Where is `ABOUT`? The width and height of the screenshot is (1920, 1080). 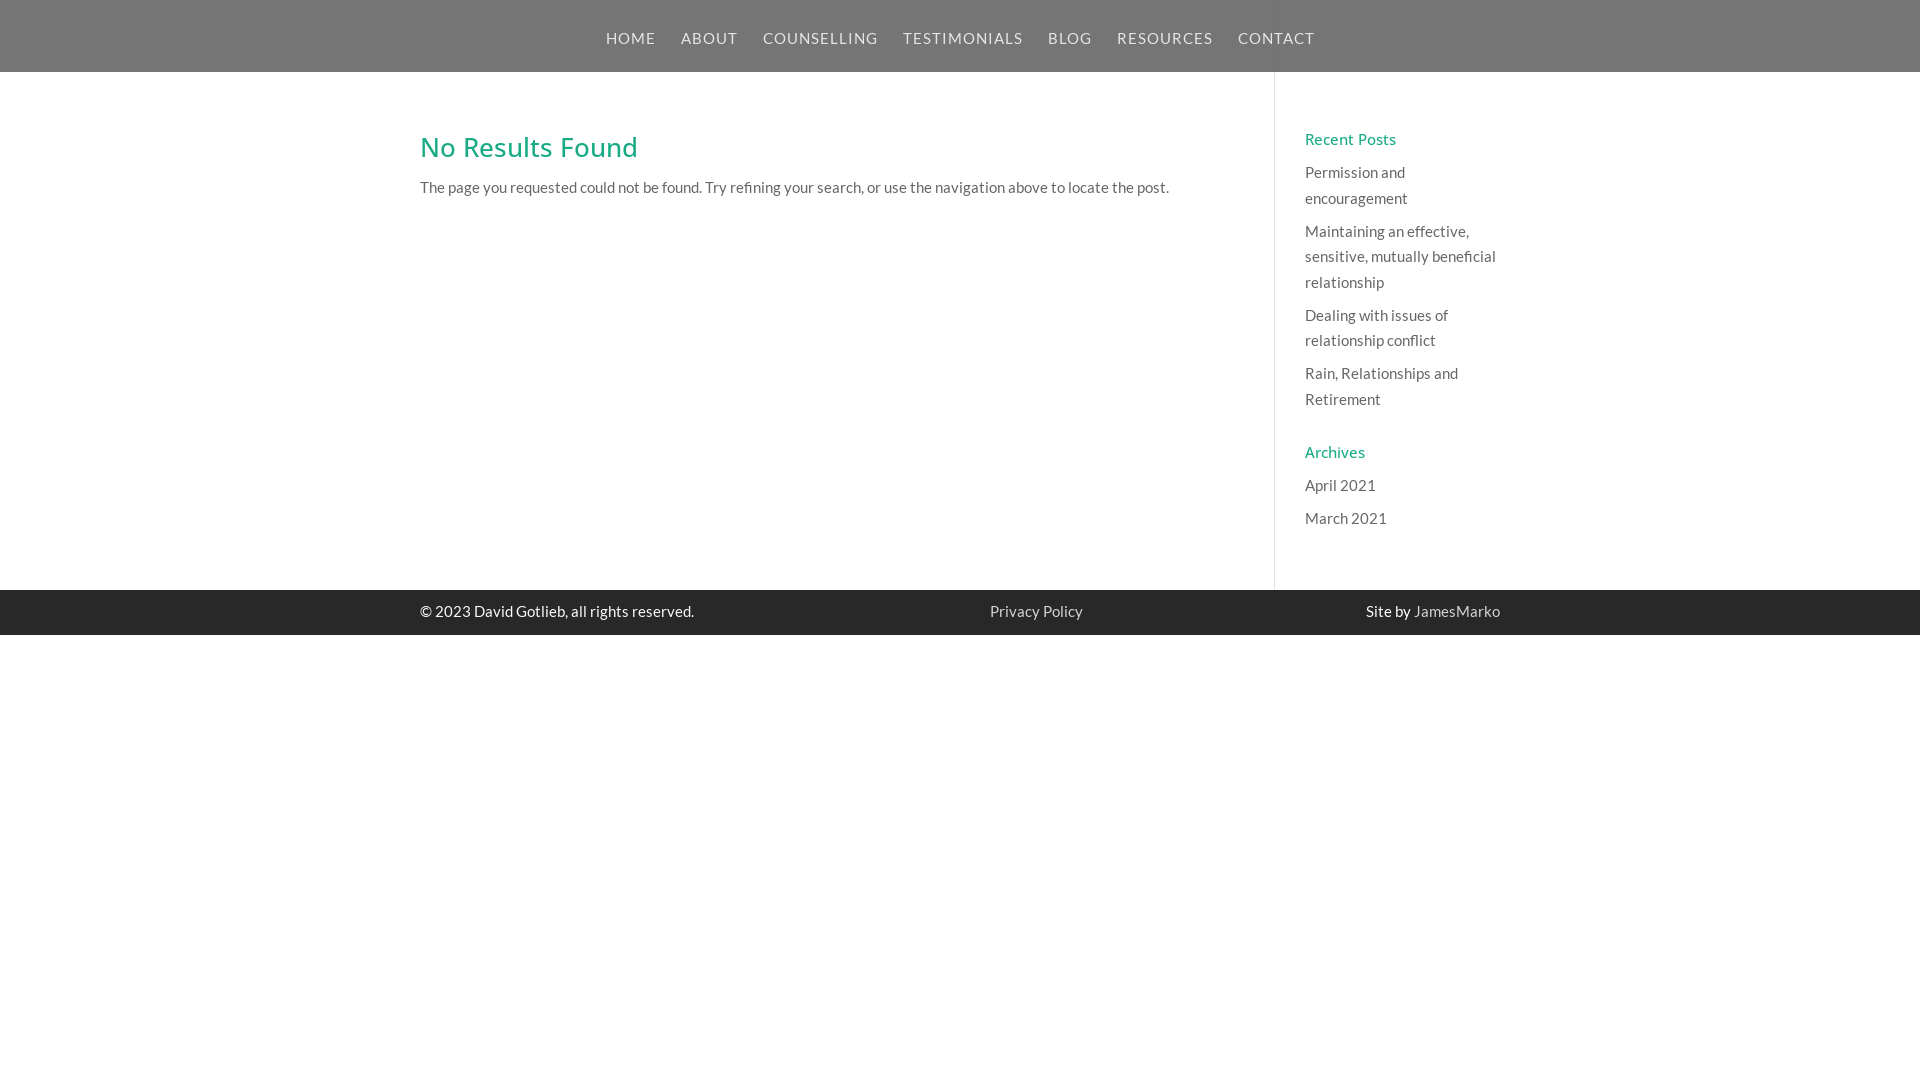 ABOUT is located at coordinates (708, 52).